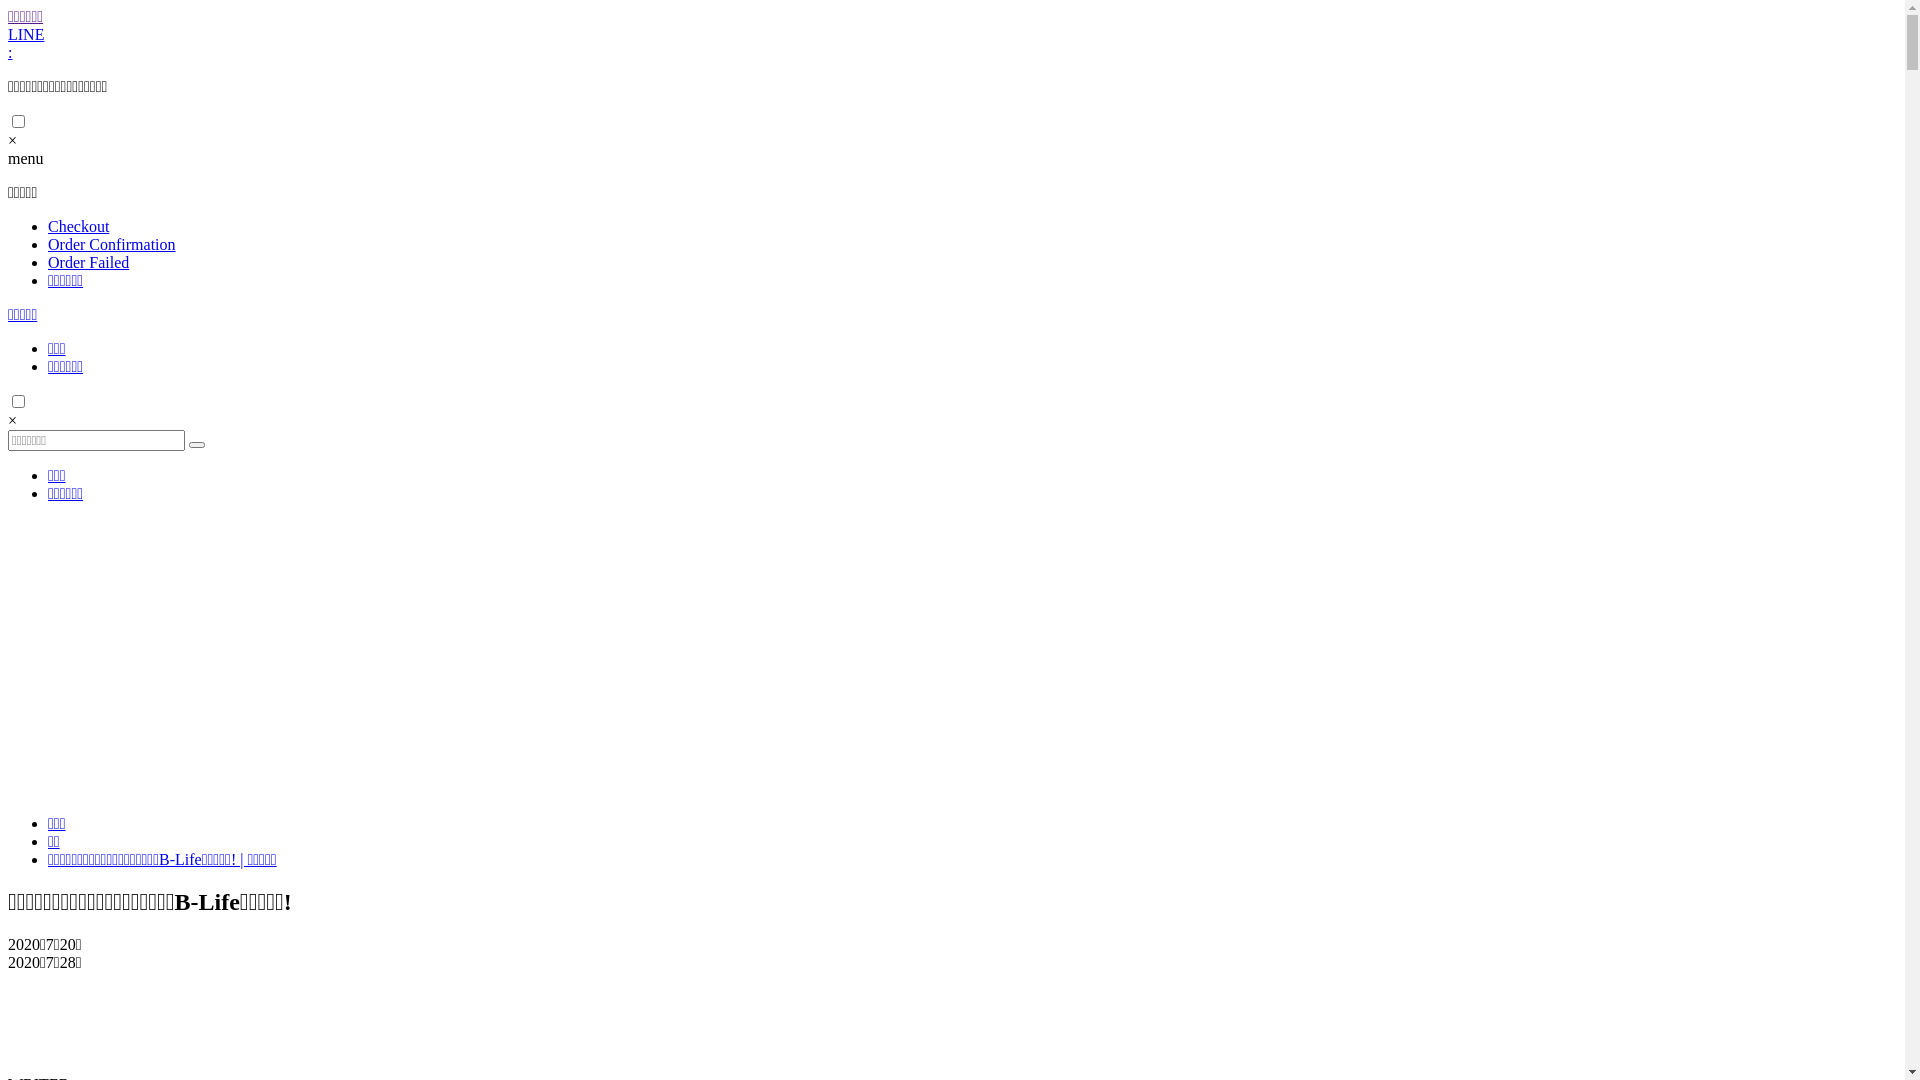 This screenshot has height=1080, width=1920. What do you see at coordinates (112, 244) in the screenshot?
I see `Order Confirmation` at bounding box center [112, 244].